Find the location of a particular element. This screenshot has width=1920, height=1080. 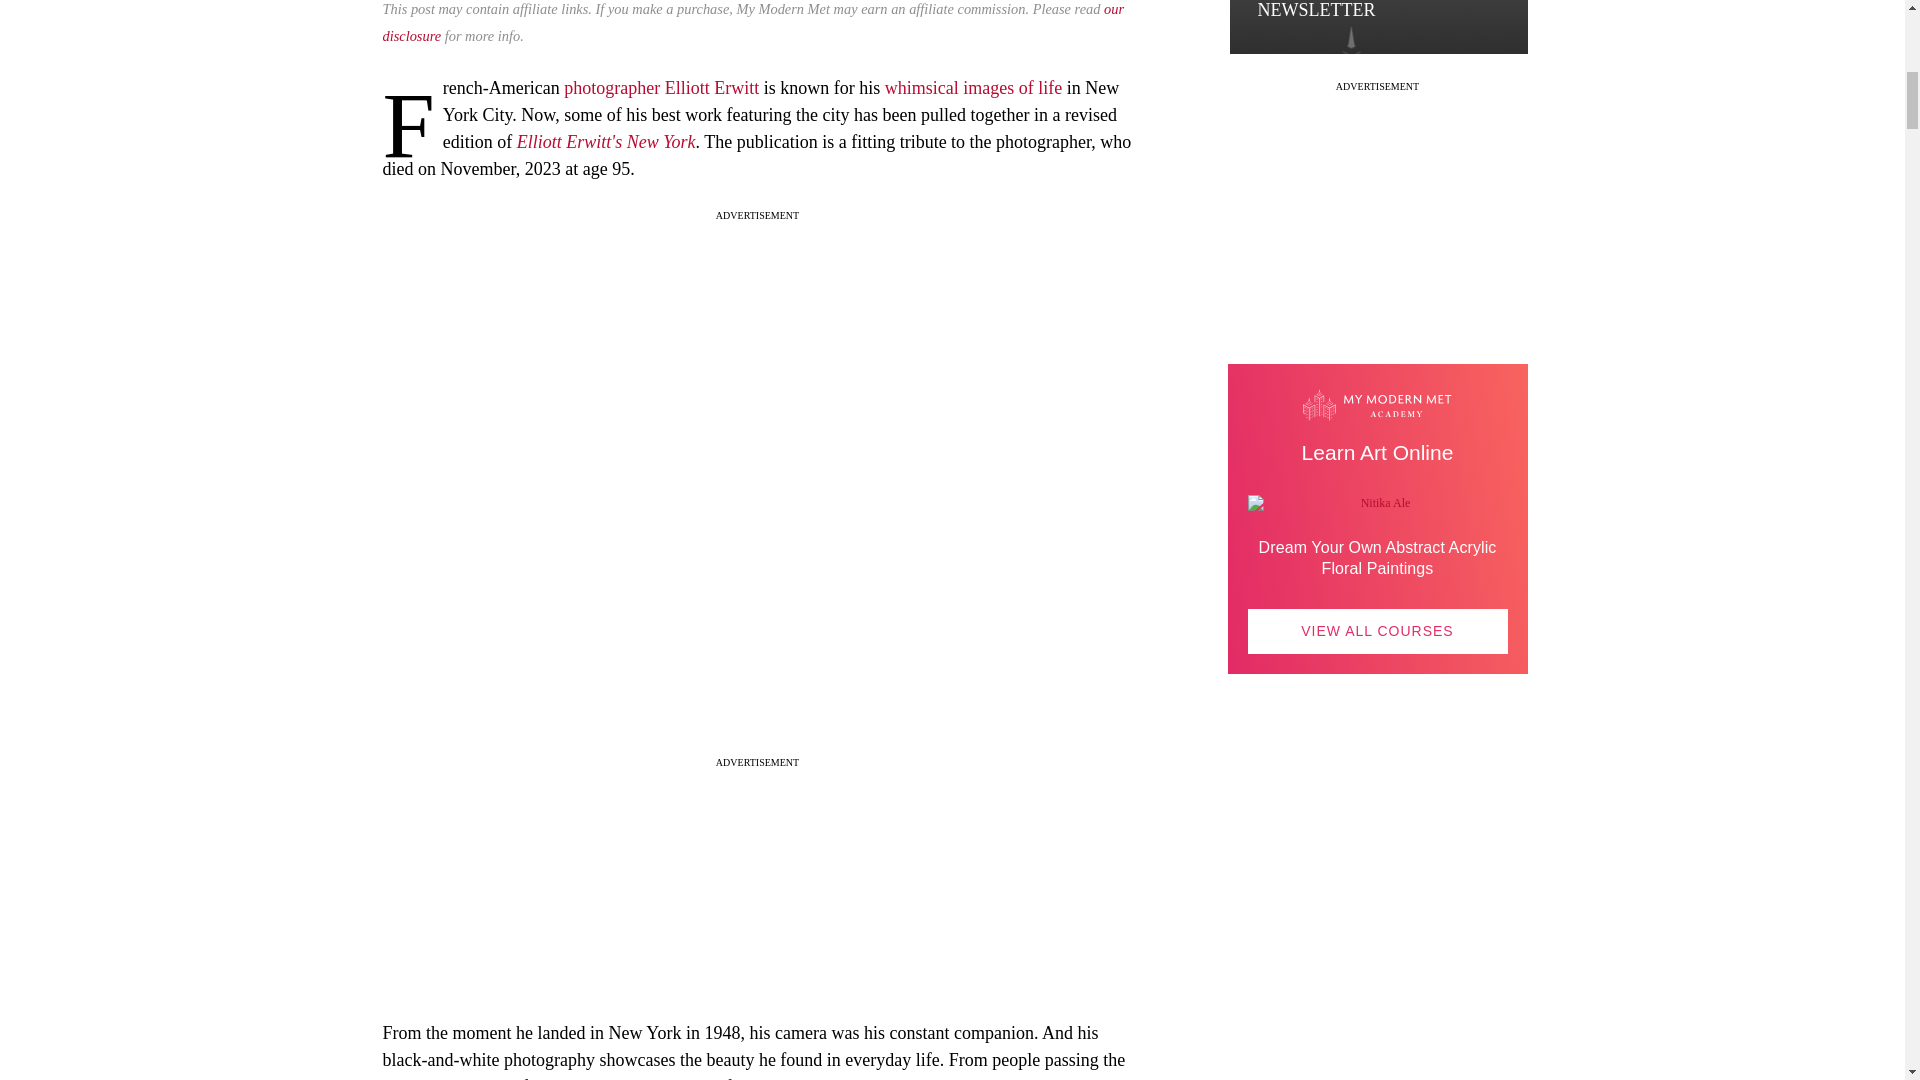

Visit Our Store is located at coordinates (1378, 933).